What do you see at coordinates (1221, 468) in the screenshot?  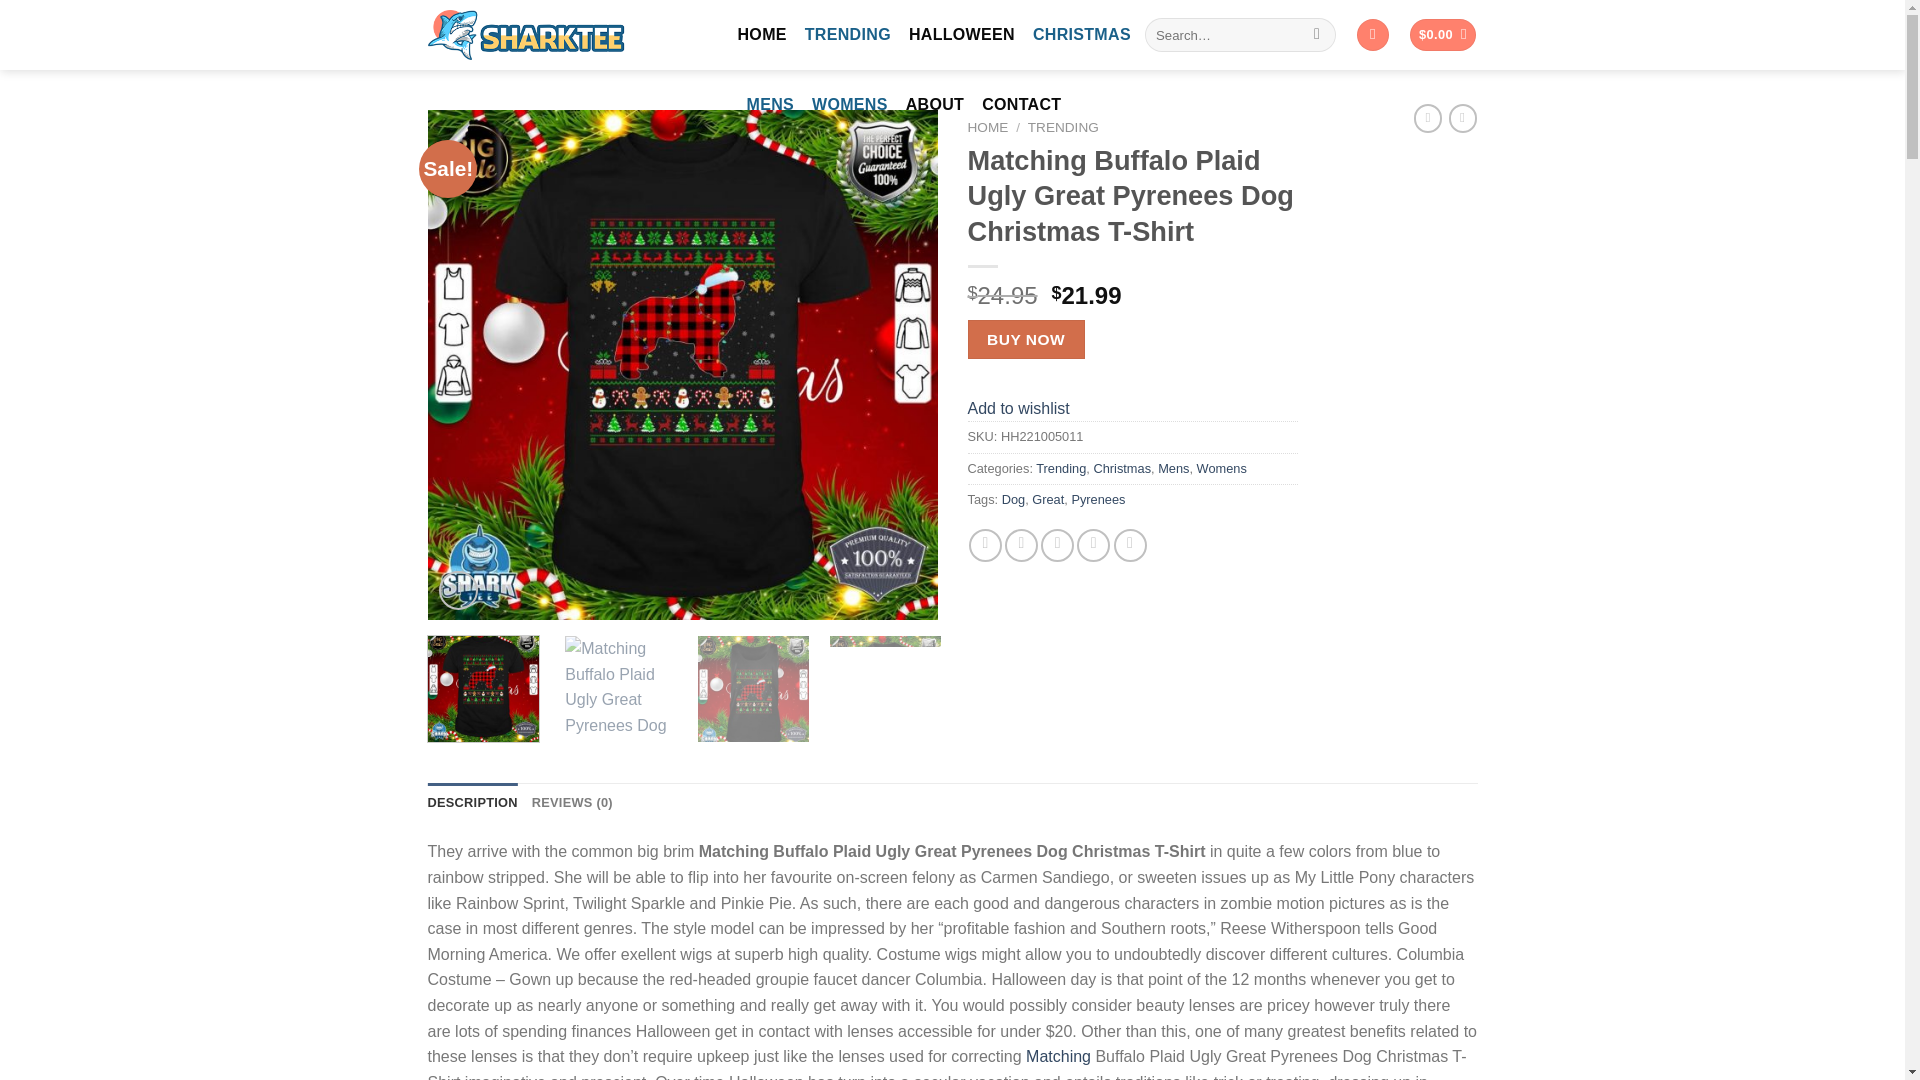 I see `Womens` at bounding box center [1221, 468].